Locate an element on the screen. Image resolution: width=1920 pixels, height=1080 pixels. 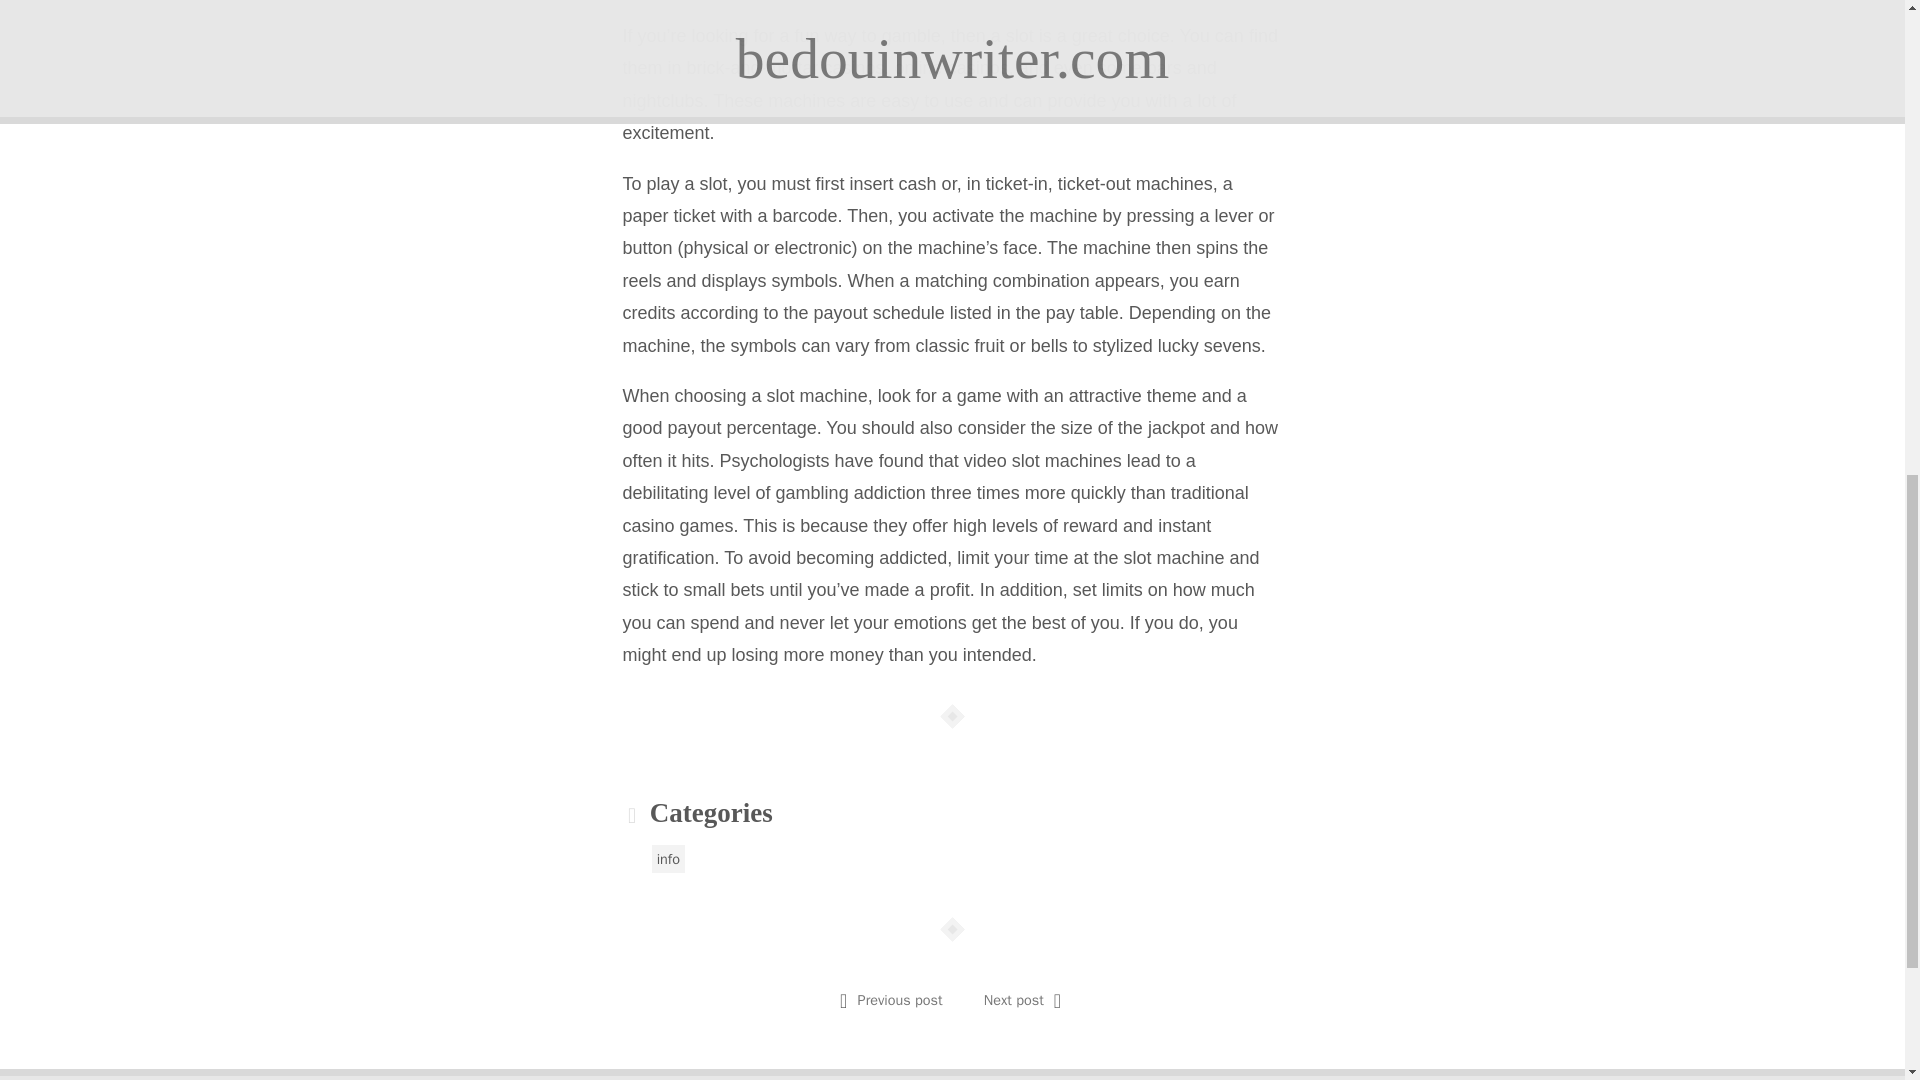
Previous post is located at coordinates (900, 1000).